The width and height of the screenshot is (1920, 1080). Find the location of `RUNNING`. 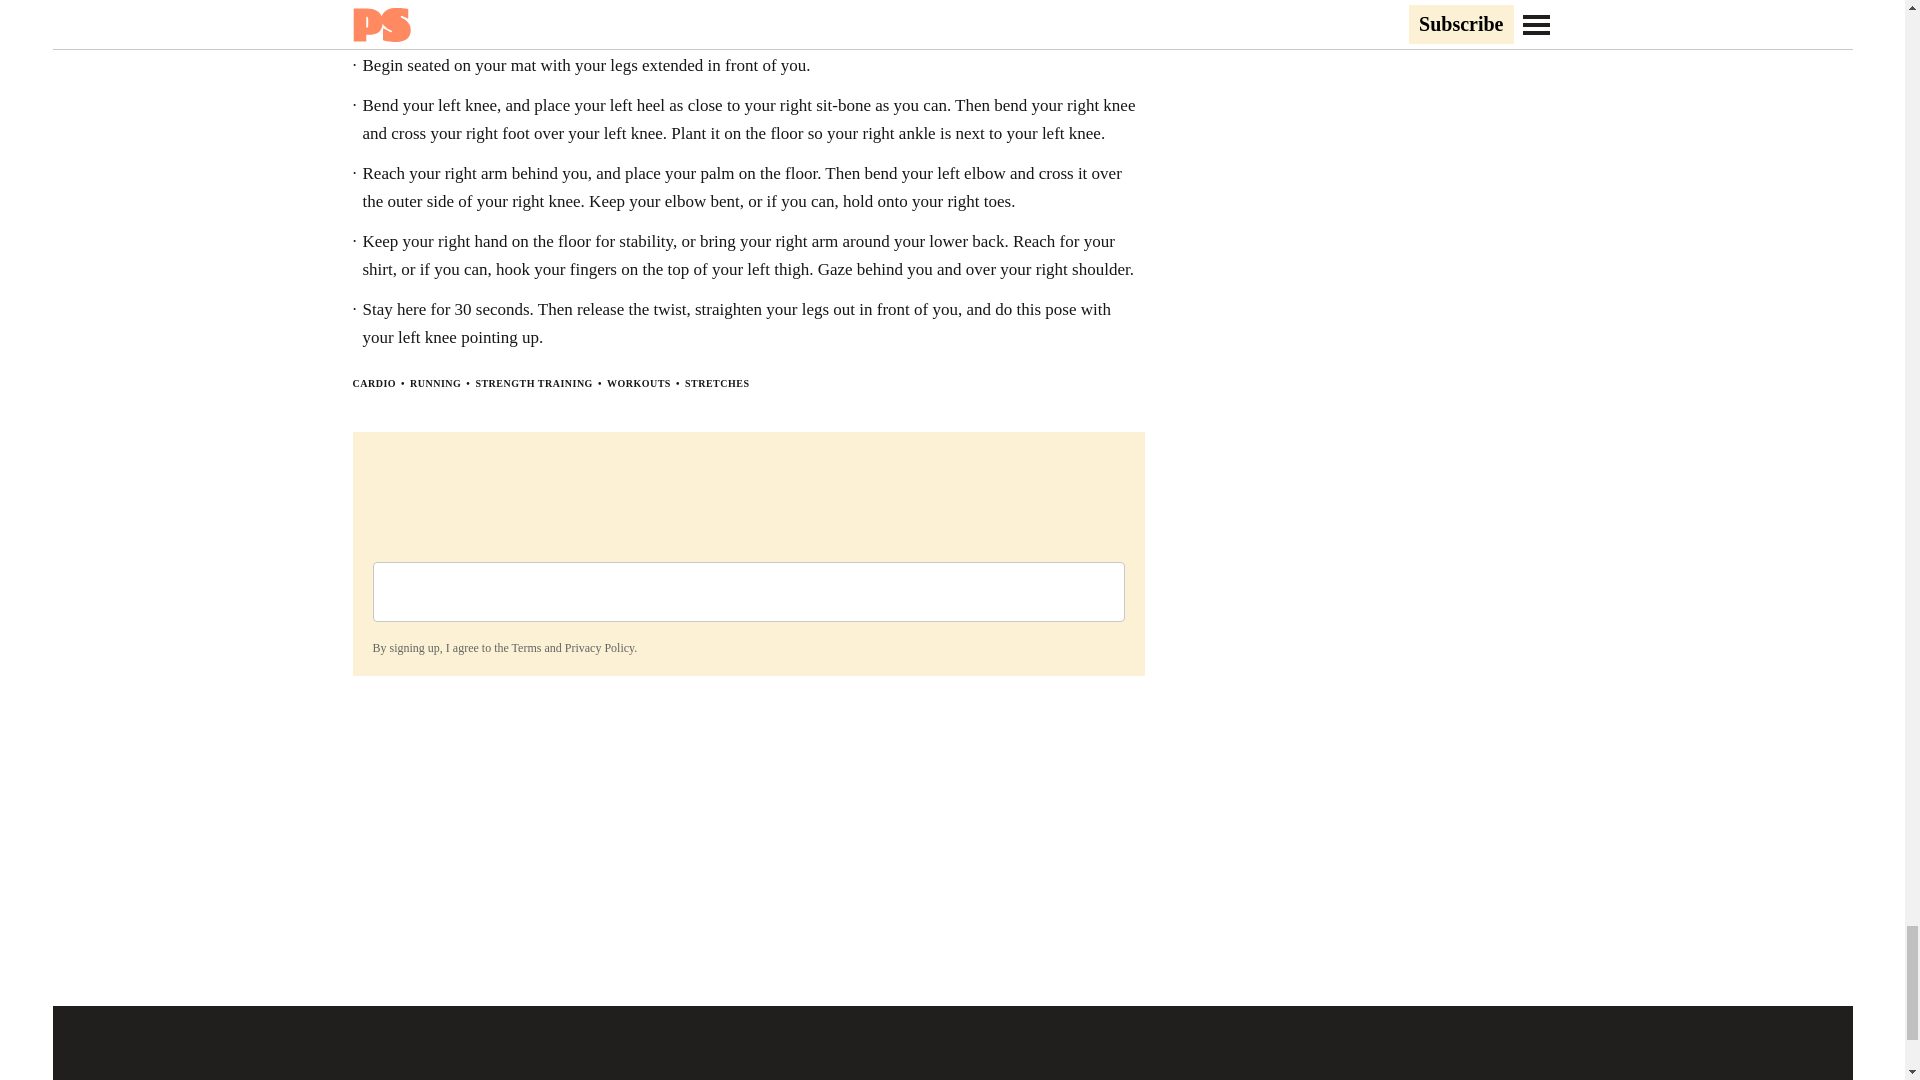

RUNNING is located at coordinates (435, 383).